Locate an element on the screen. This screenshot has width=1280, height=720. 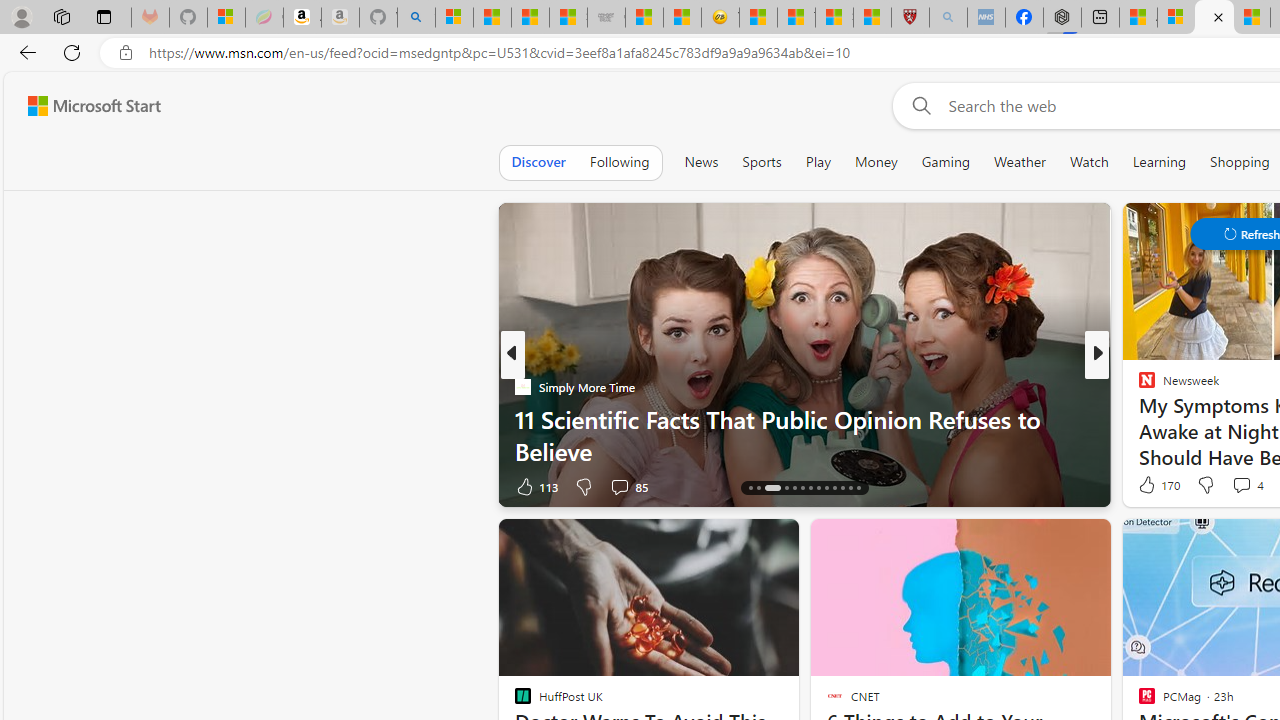
AutomationID: tab-21 is located at coordinates (818, 488).